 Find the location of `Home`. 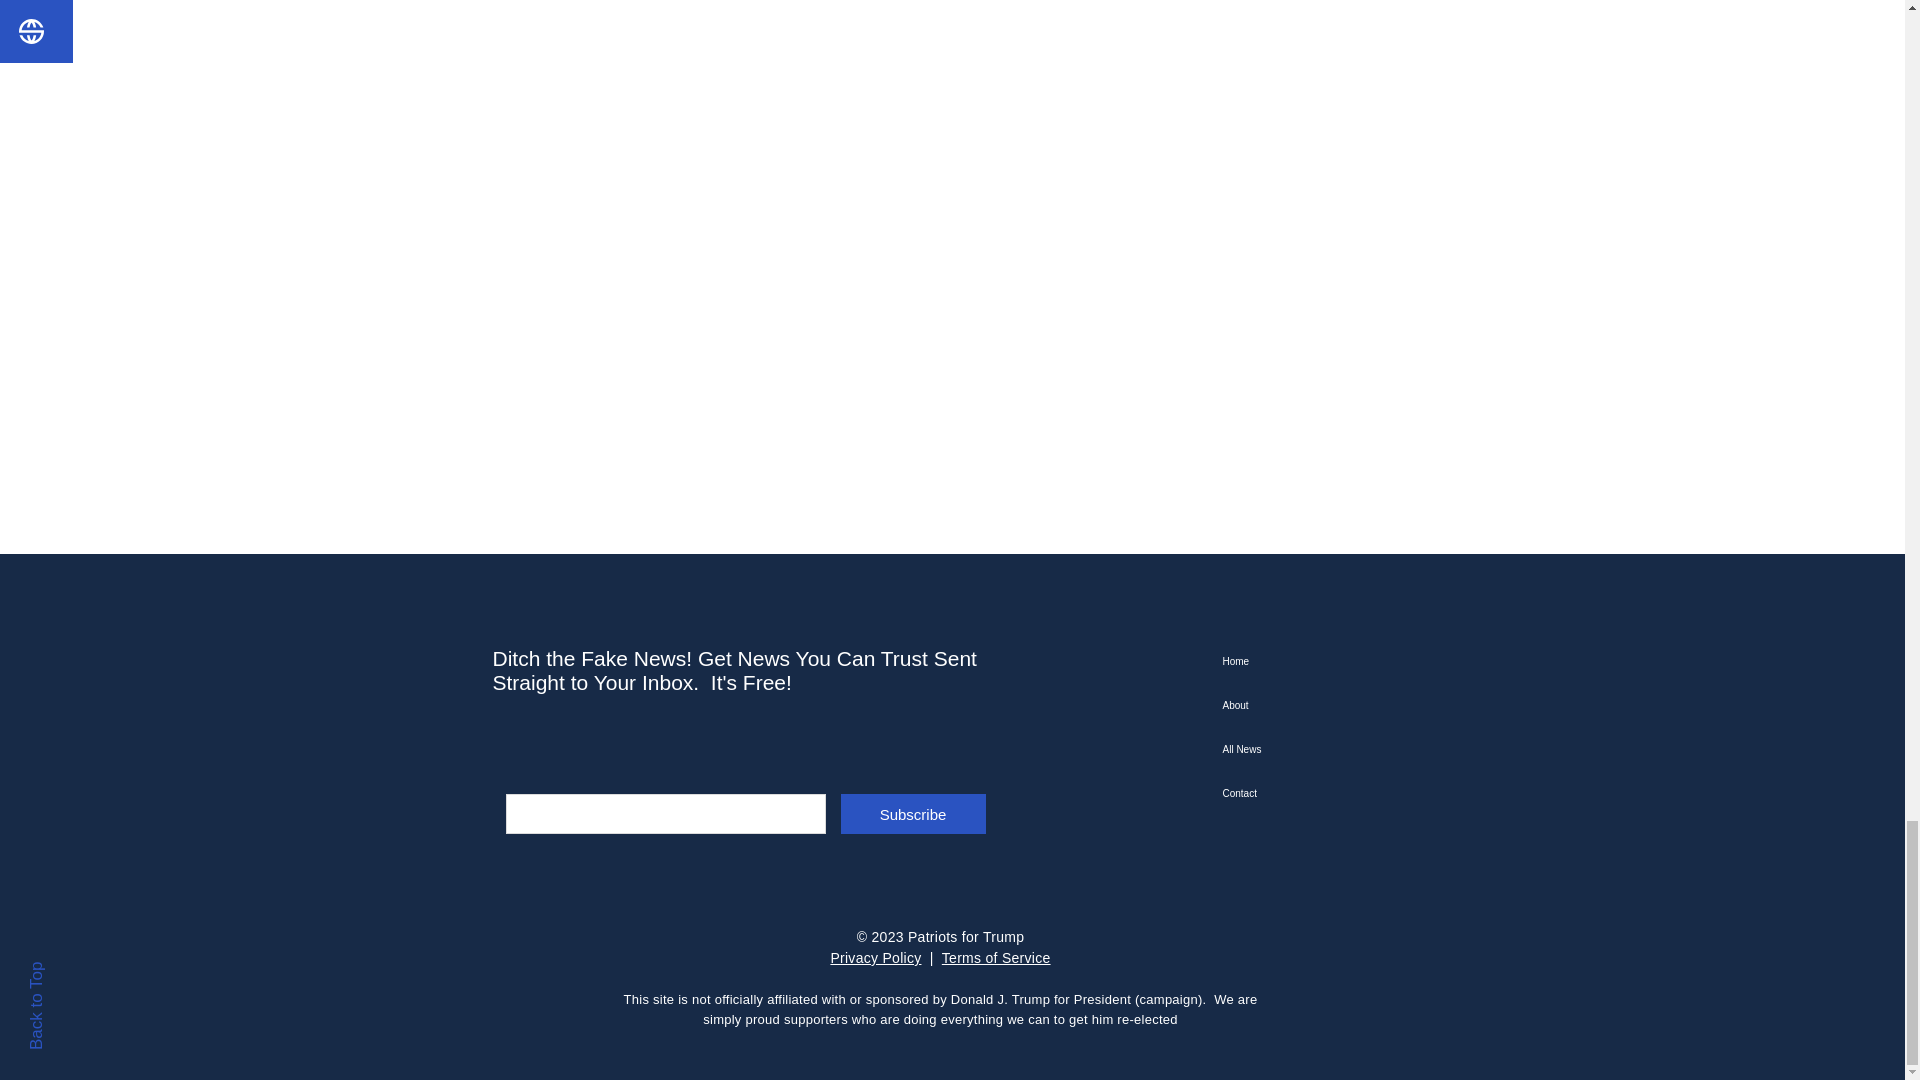

Home is located at coordinates (1320, 662).